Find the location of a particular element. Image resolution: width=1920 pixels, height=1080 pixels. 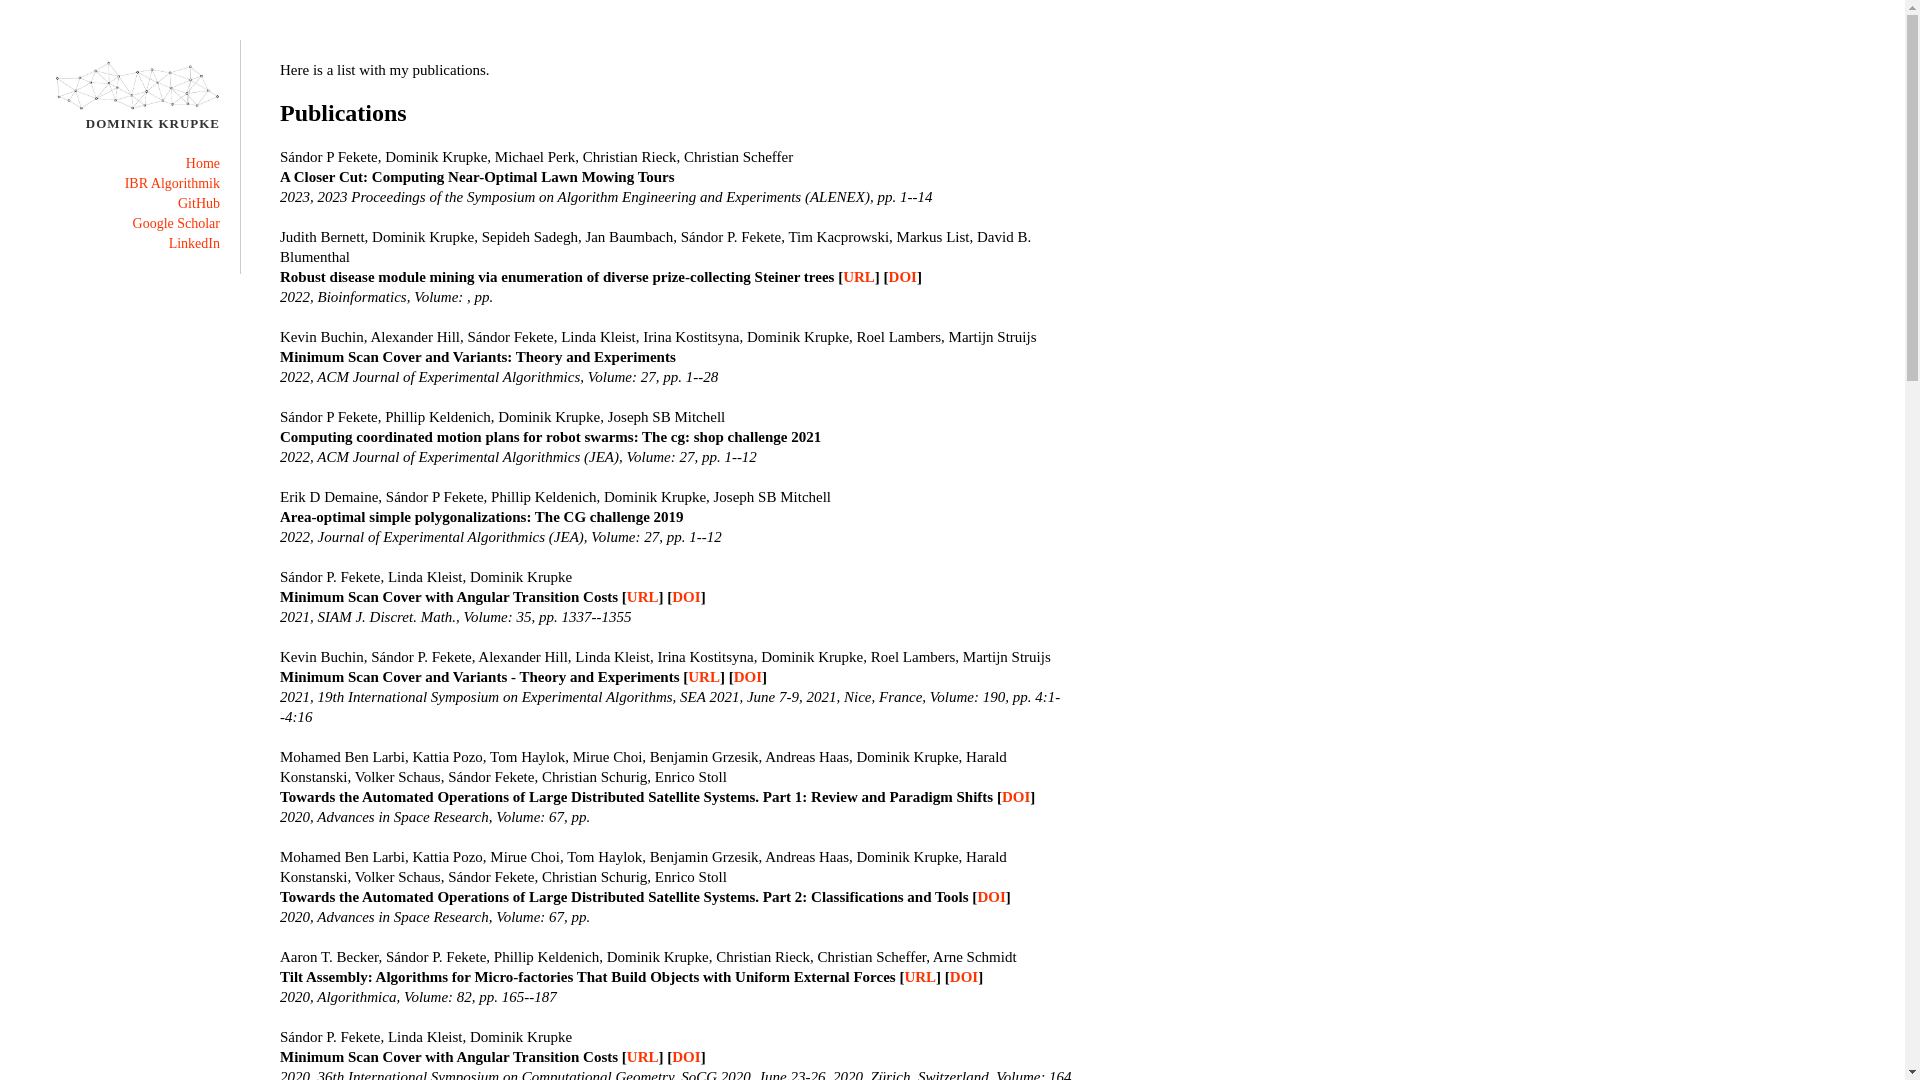

URL is located at coordinates (643, 597).